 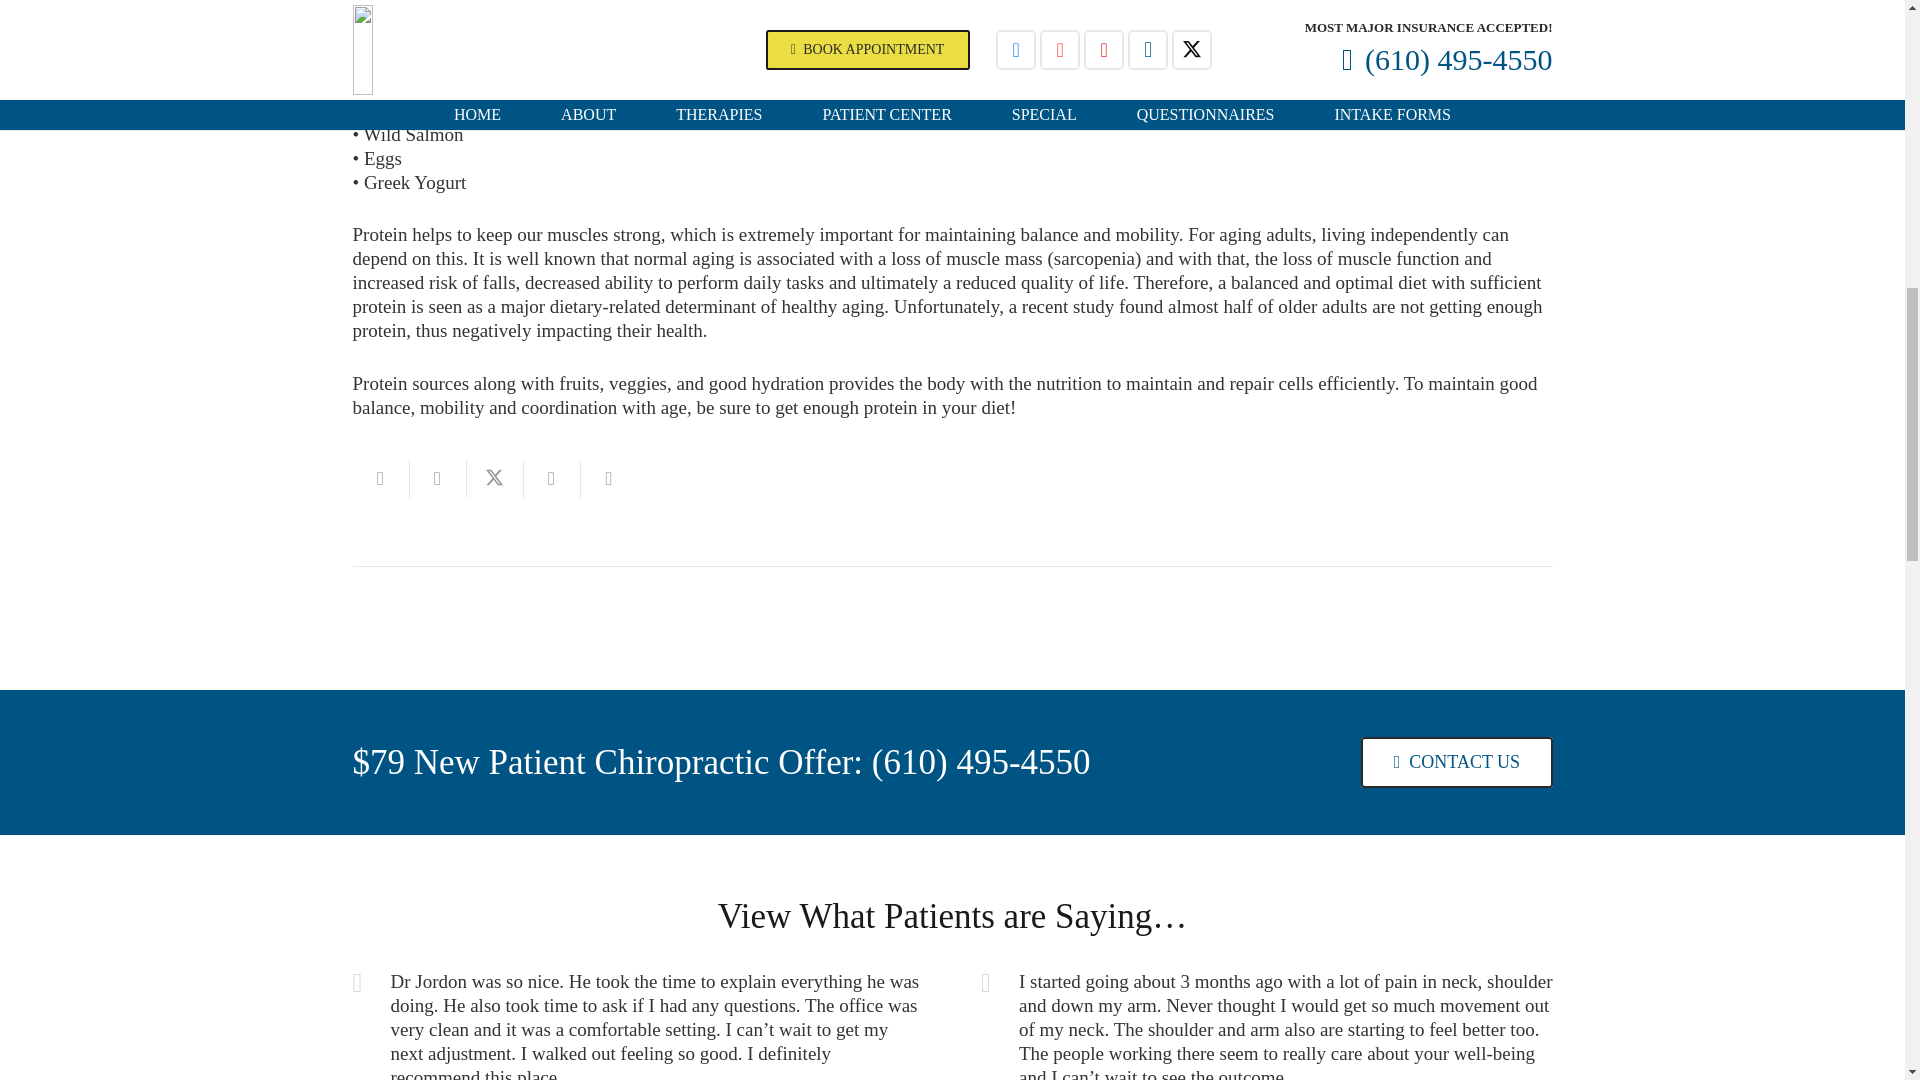 I want to click on Share this, so click(x=552, y=478).